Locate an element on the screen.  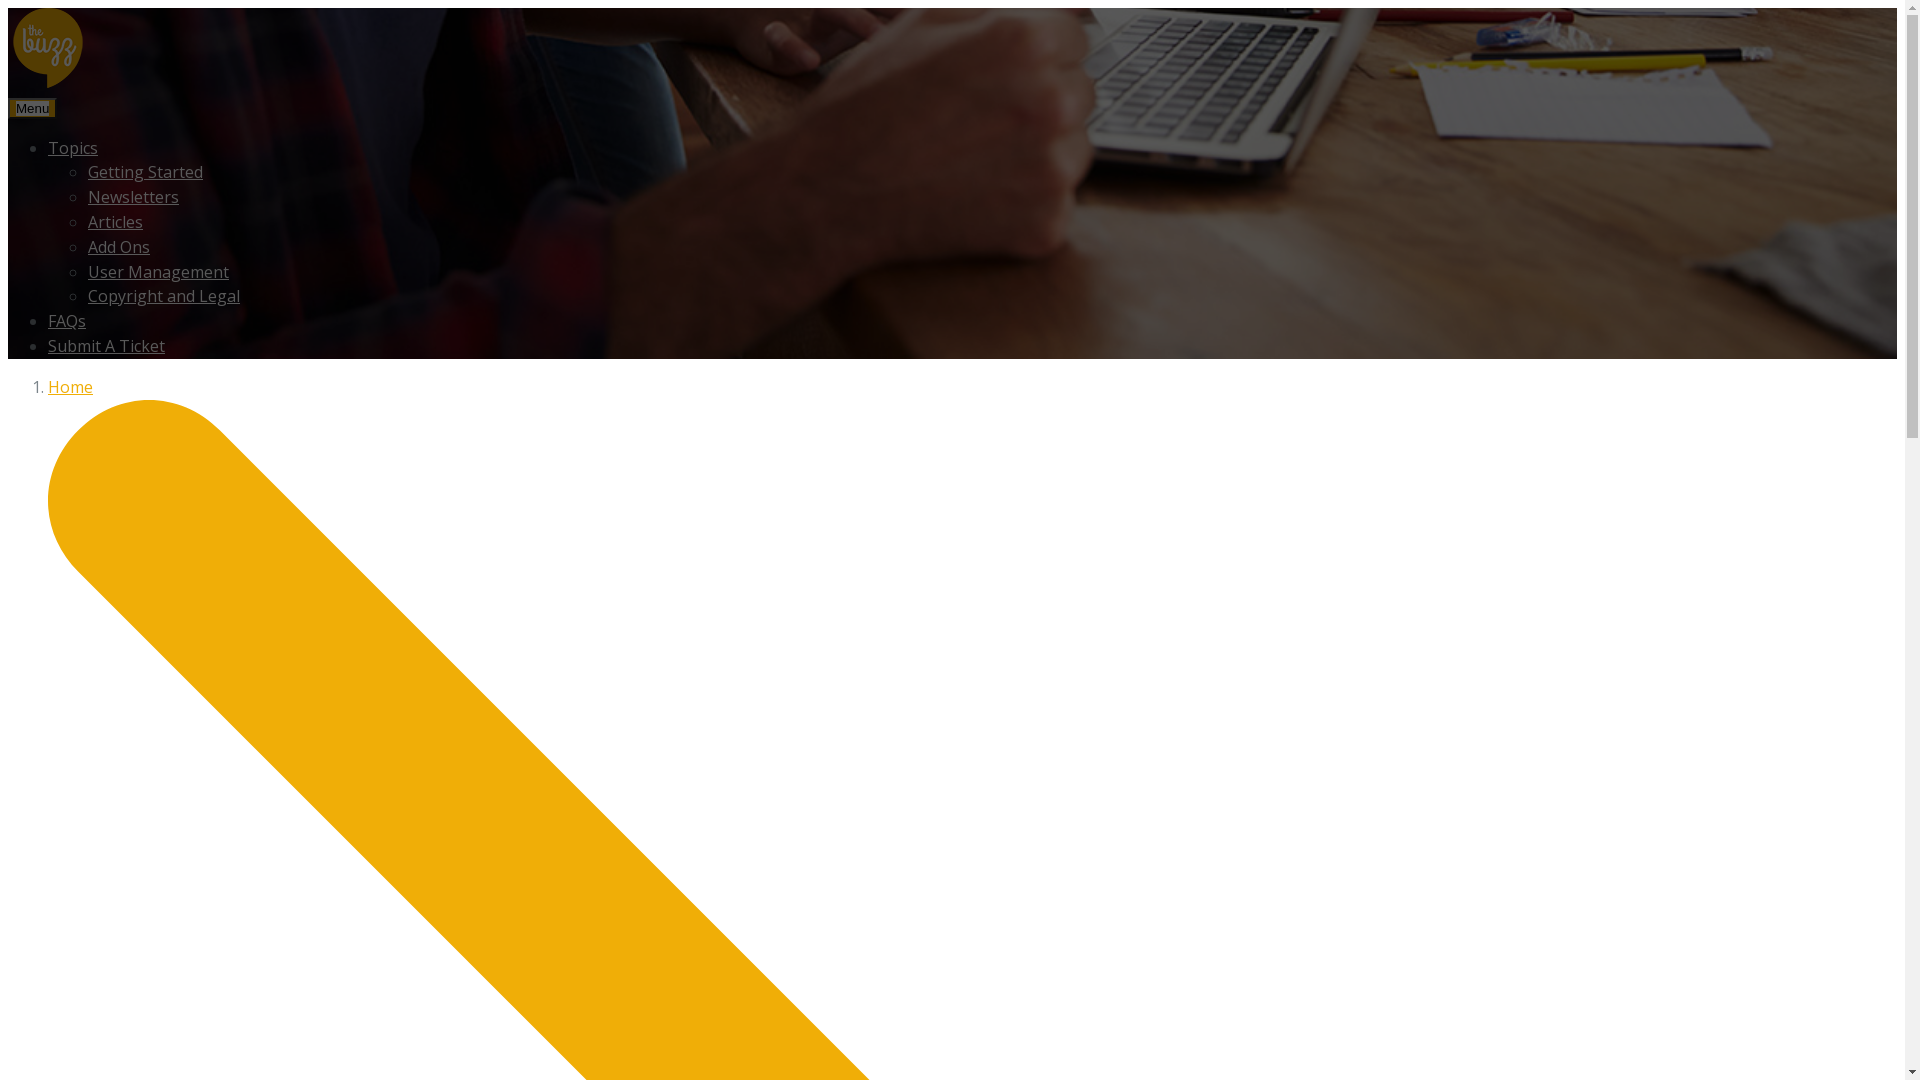
Copyright and Legal is located at coordinates (164, 296).